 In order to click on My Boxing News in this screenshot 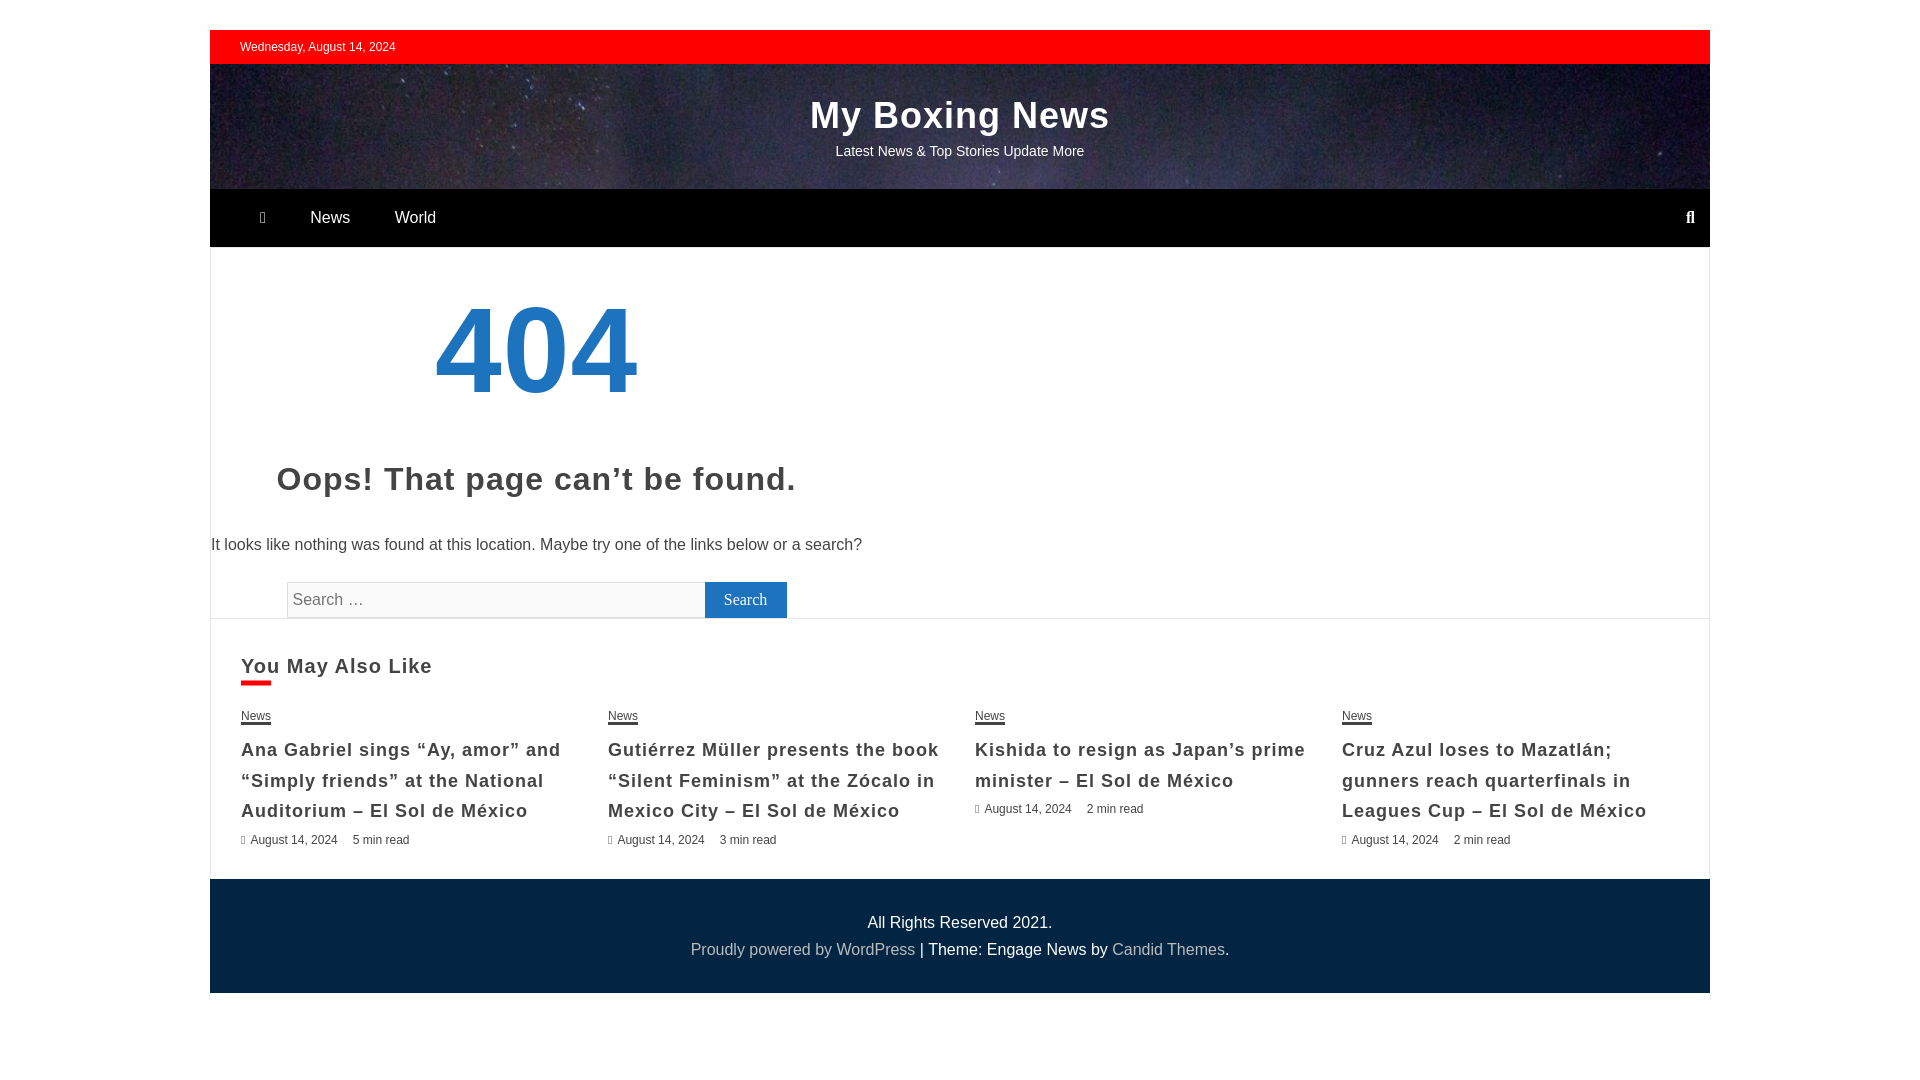, I will do `click(960, 116)`.